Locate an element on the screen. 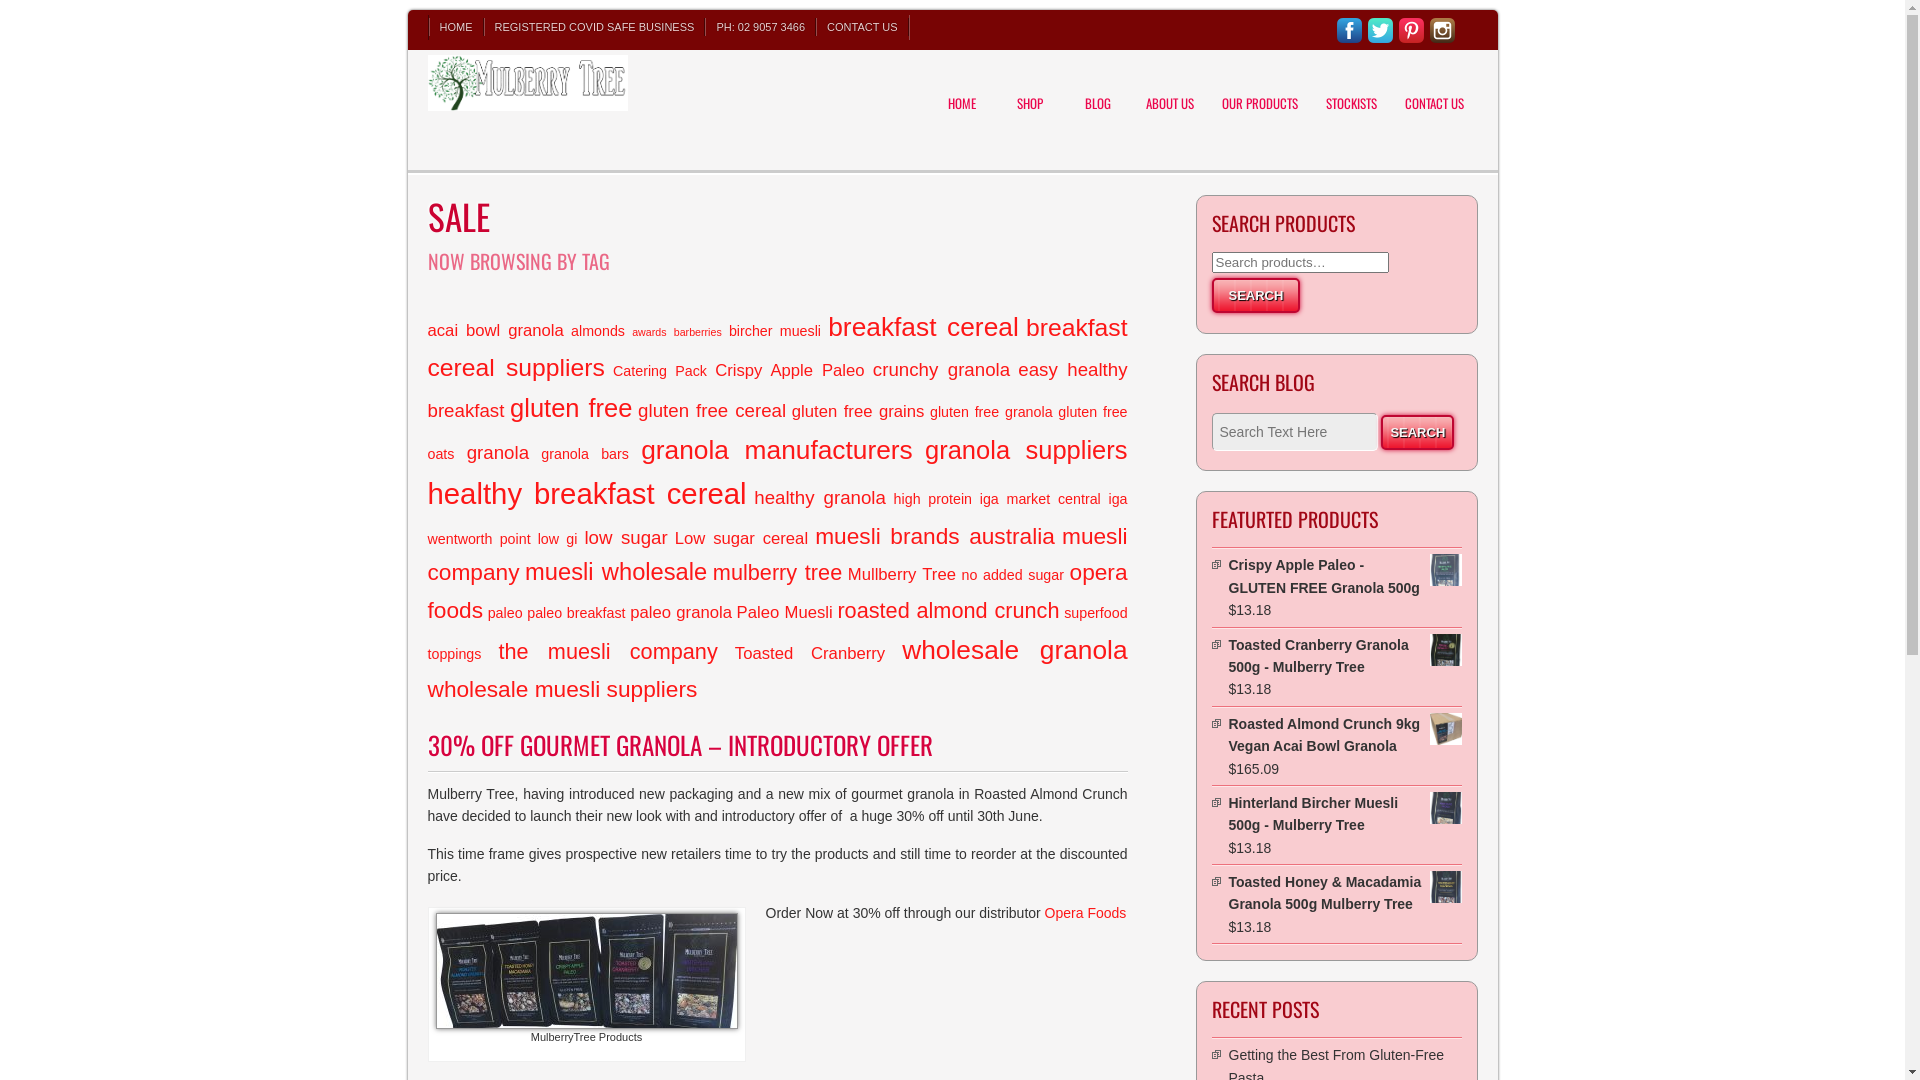 The width and height of the screenshot is (1920, 1080). Toasted Cranberry Granola 500g - Mulberry Tree is located at coordinates (1344, 656).